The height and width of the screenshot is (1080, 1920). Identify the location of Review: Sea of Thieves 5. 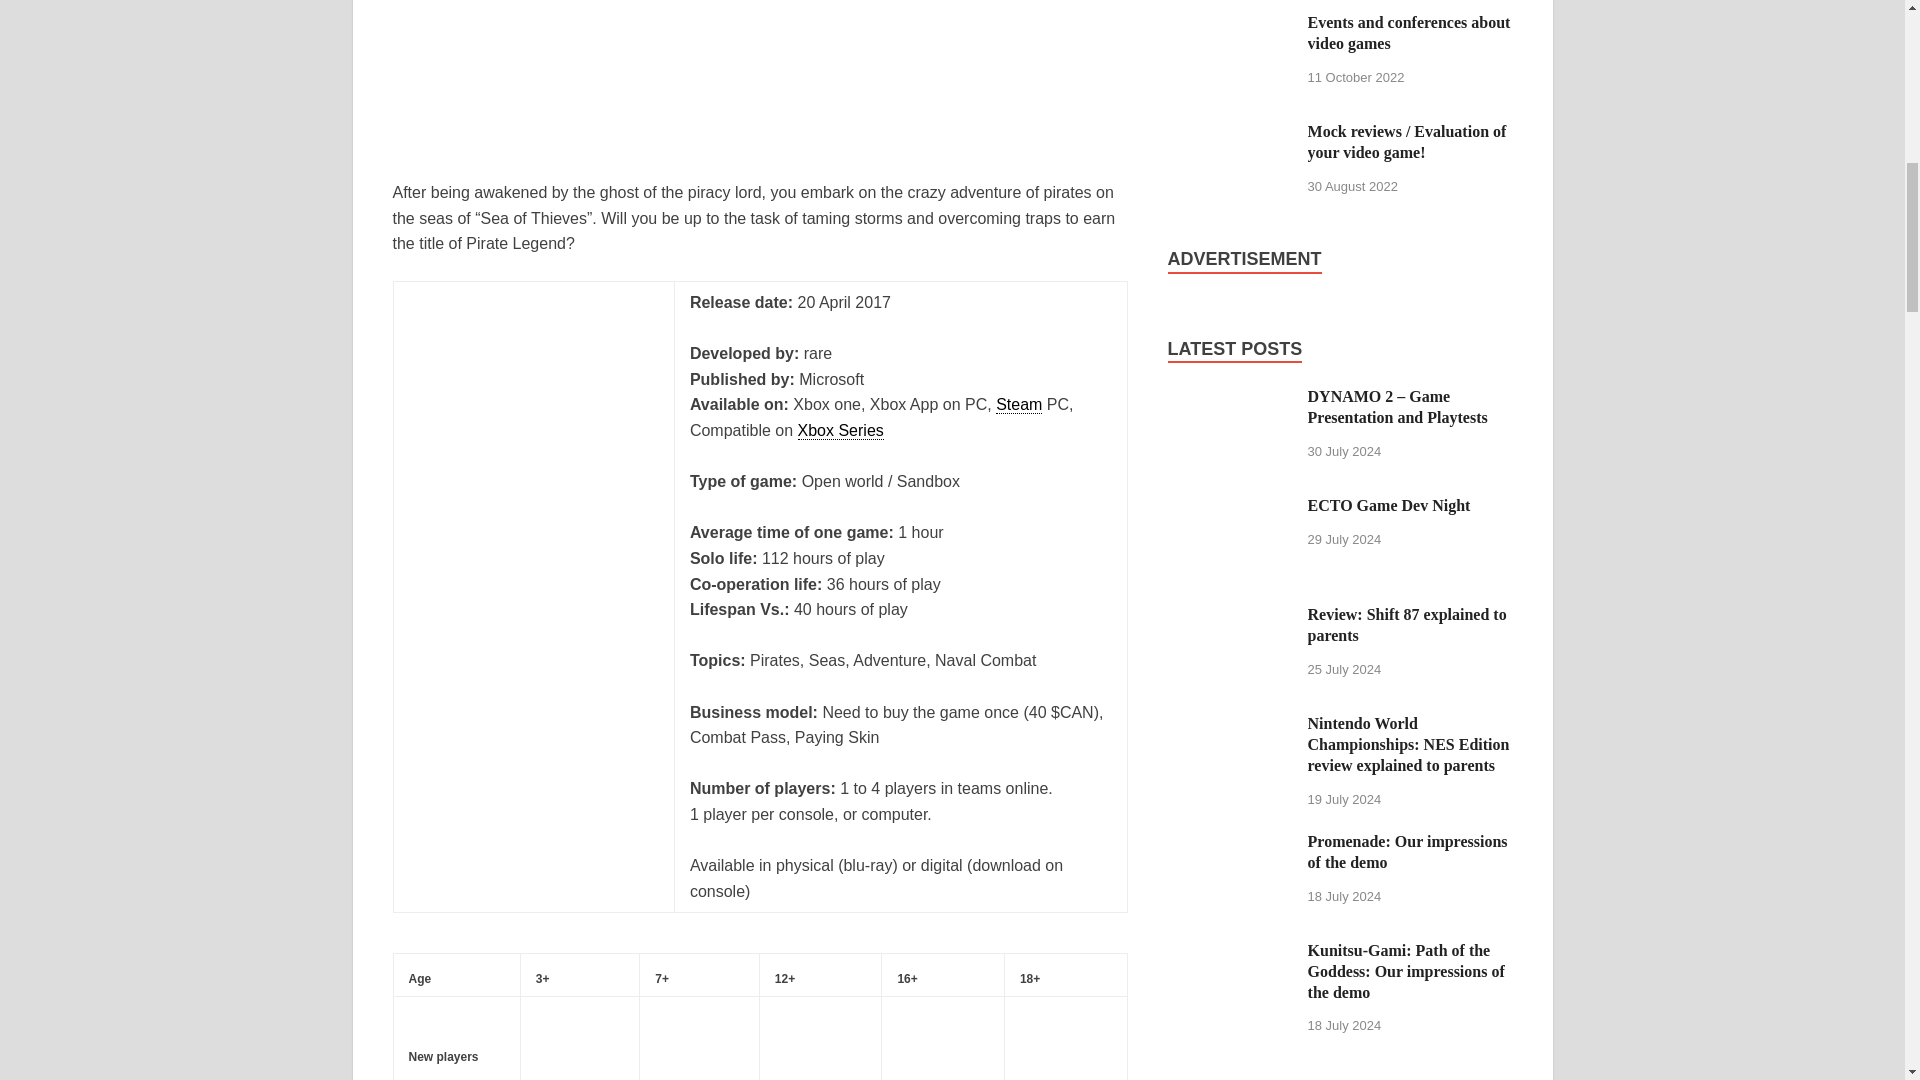
(821, 1042).